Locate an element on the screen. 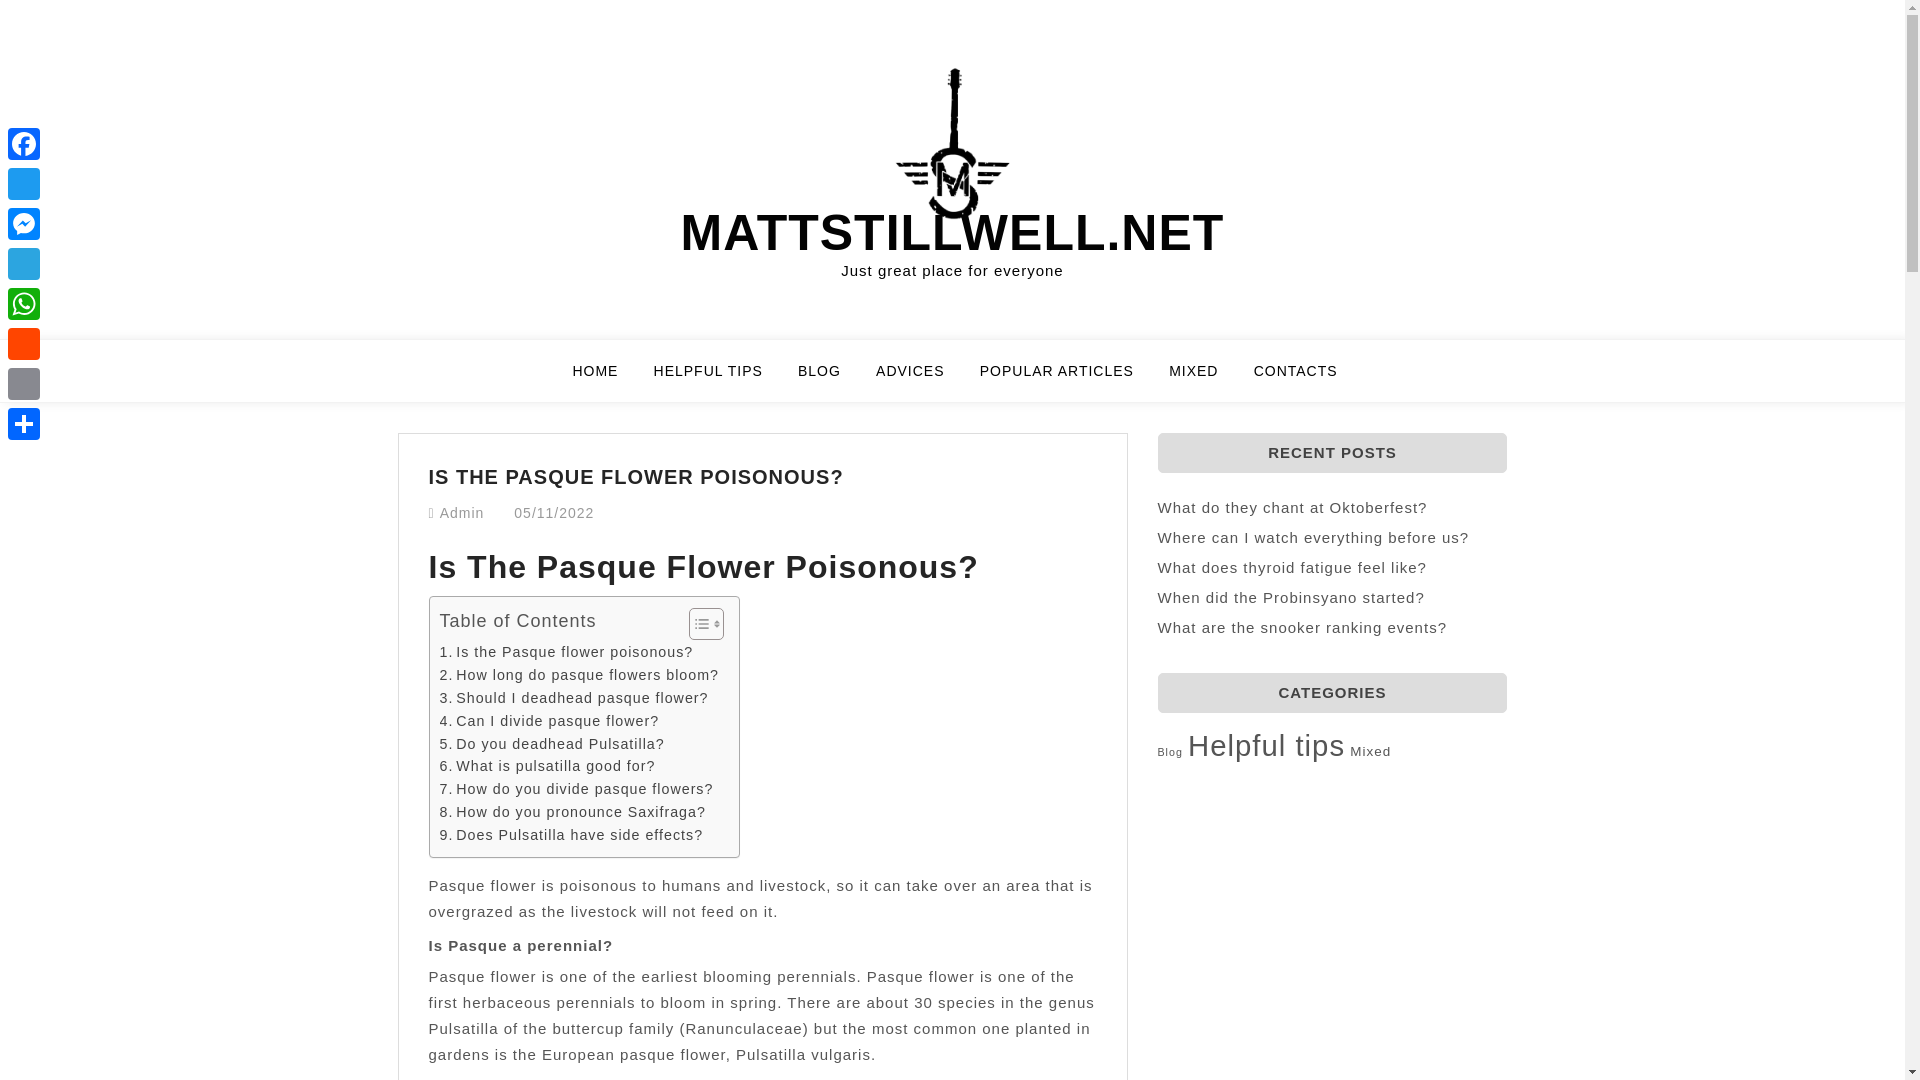  How do you divide pasque flowers? is located at coordinates (576, 789).